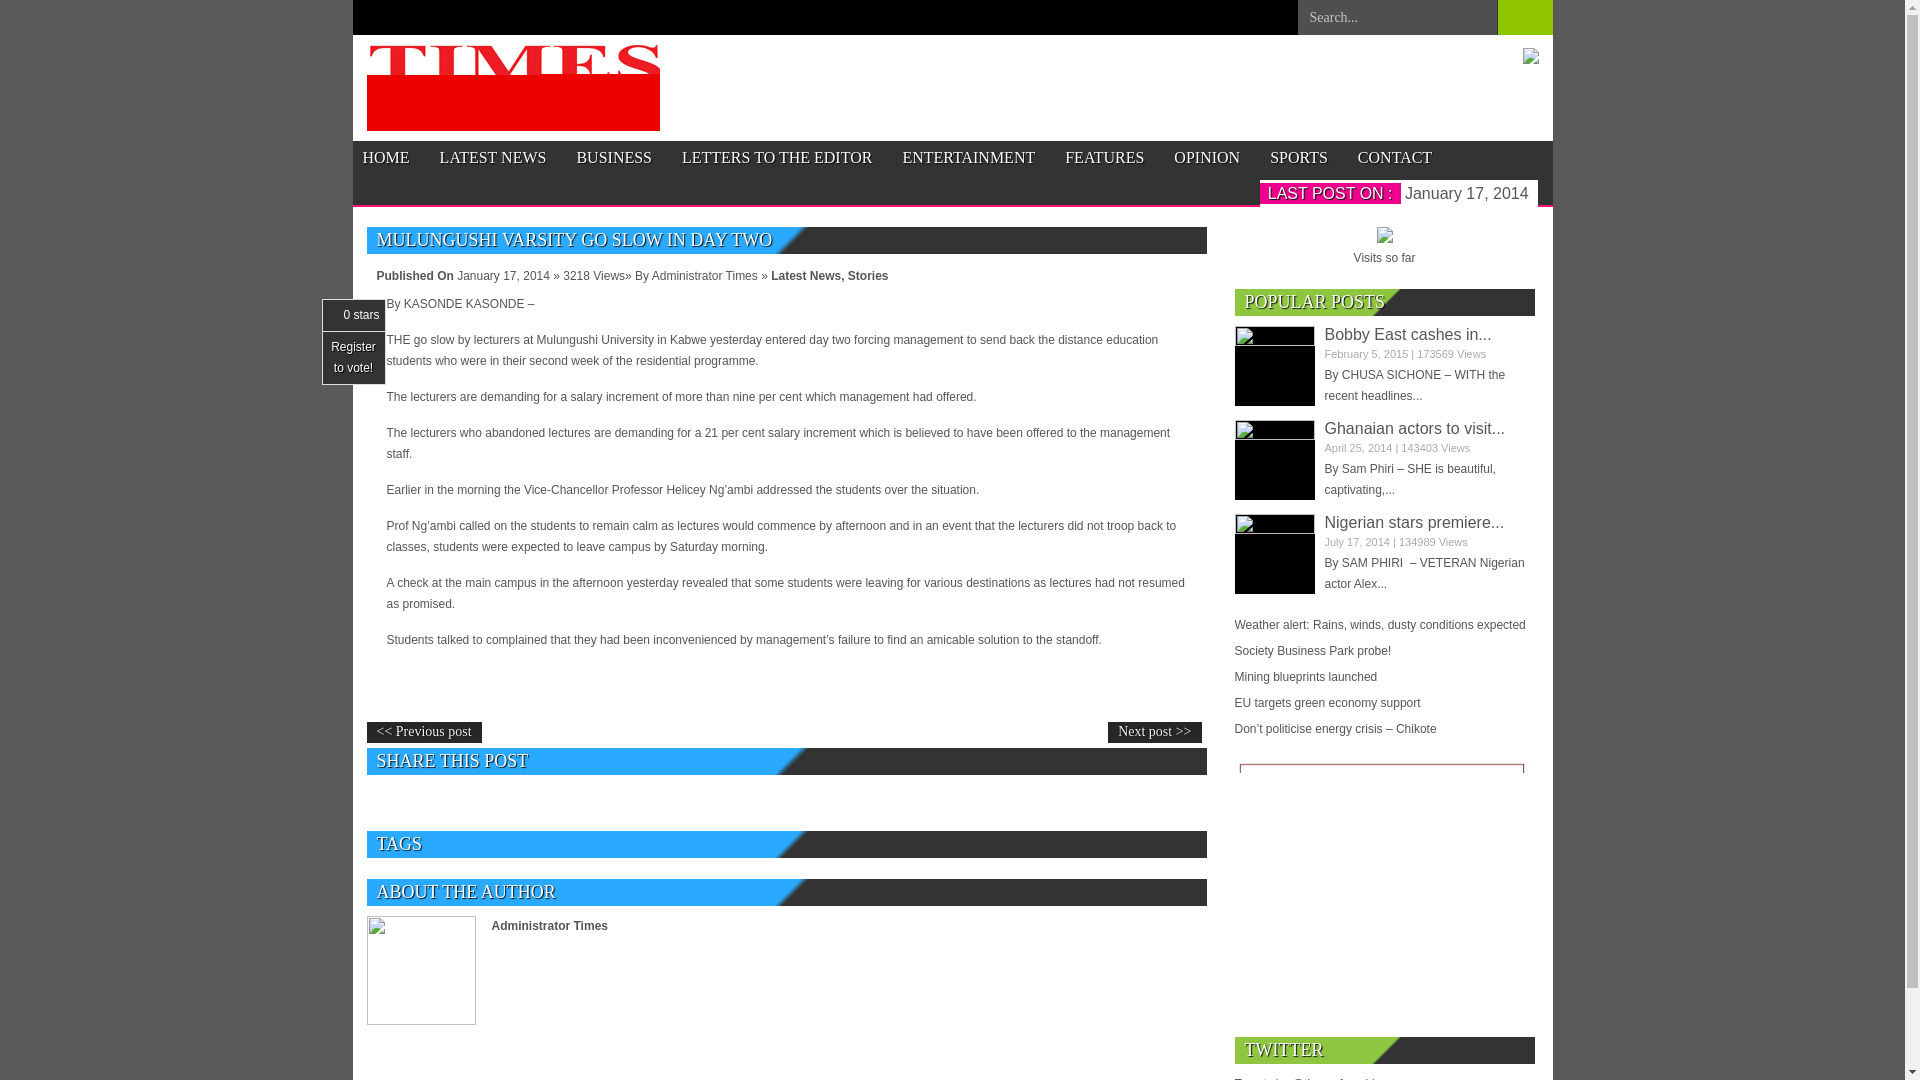 Image resolution: width=1920 pixels, height=1080 pixels. What do you see at coordinates (1394, 158) in the screenshot?
I see `CONTACT` at bounding box center [1394, 158].